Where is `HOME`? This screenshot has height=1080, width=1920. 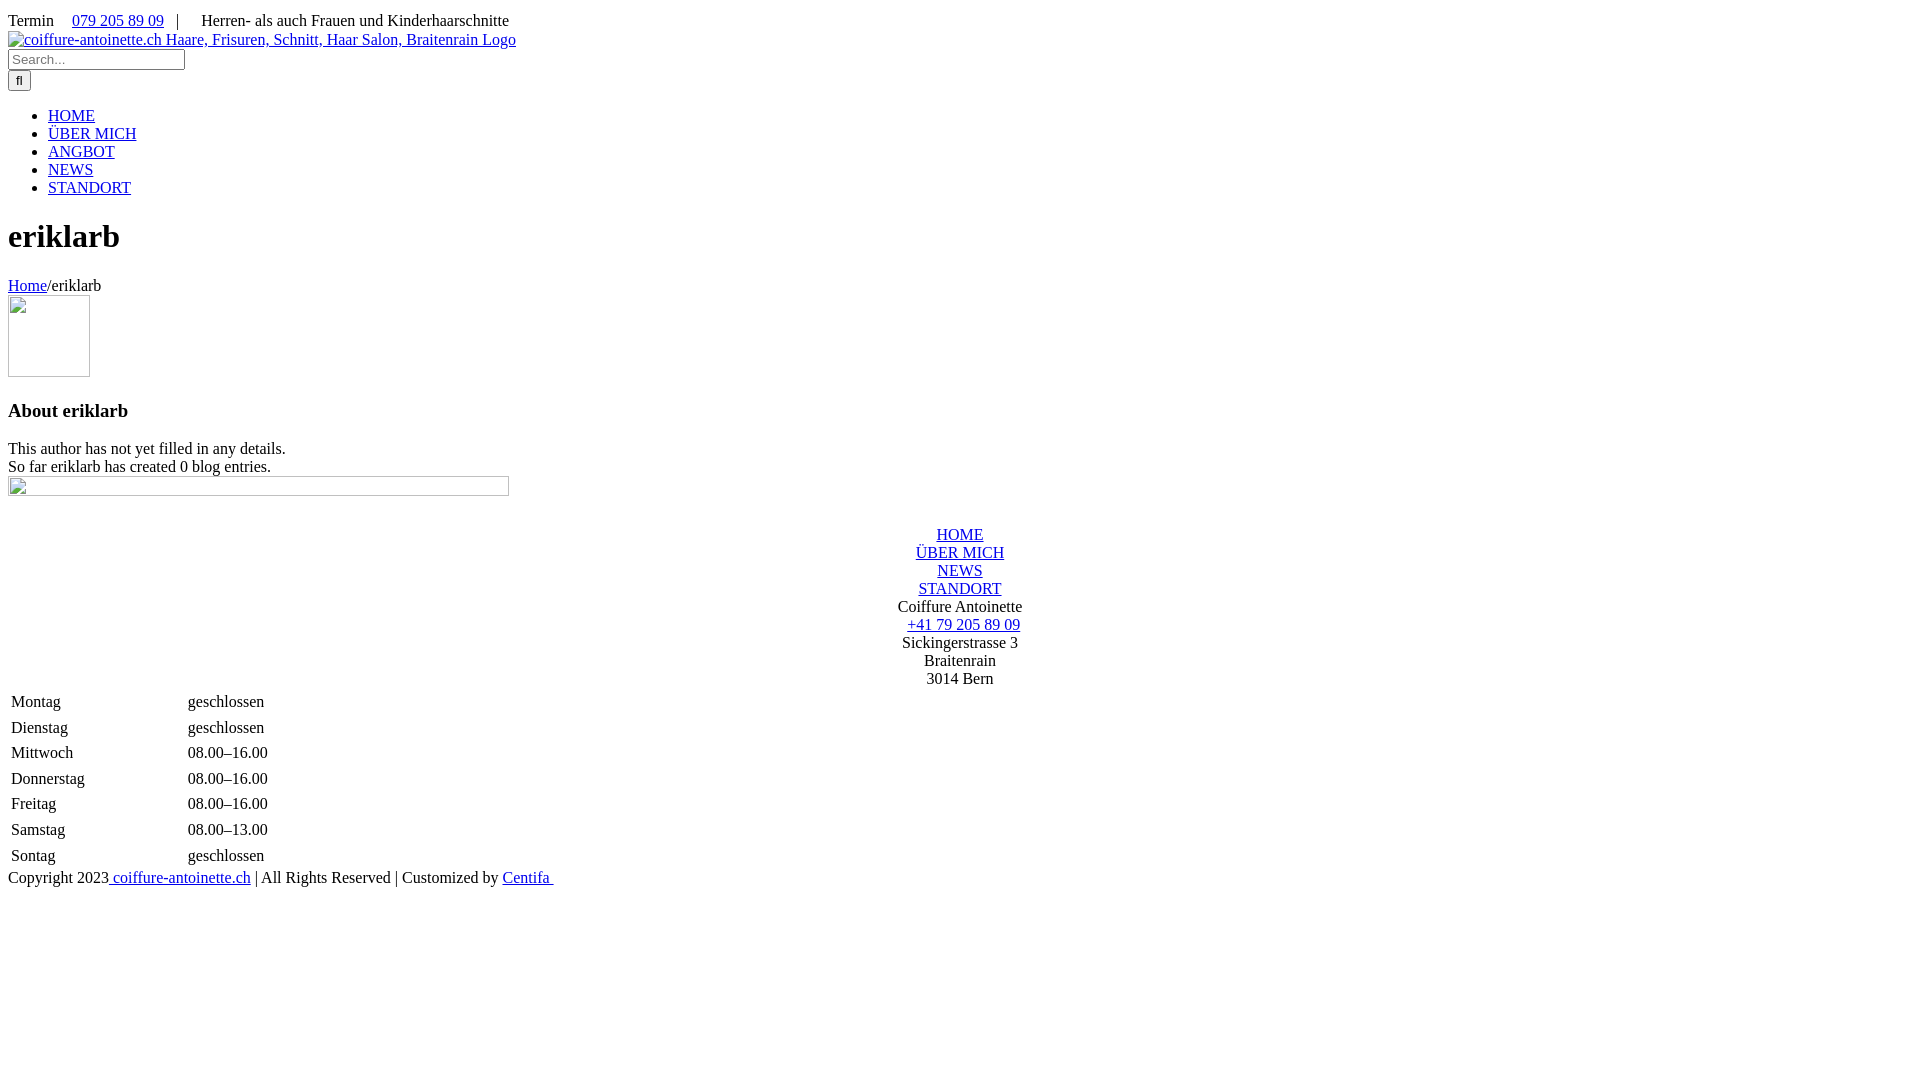 HOME is located at coordinates (72, 116).